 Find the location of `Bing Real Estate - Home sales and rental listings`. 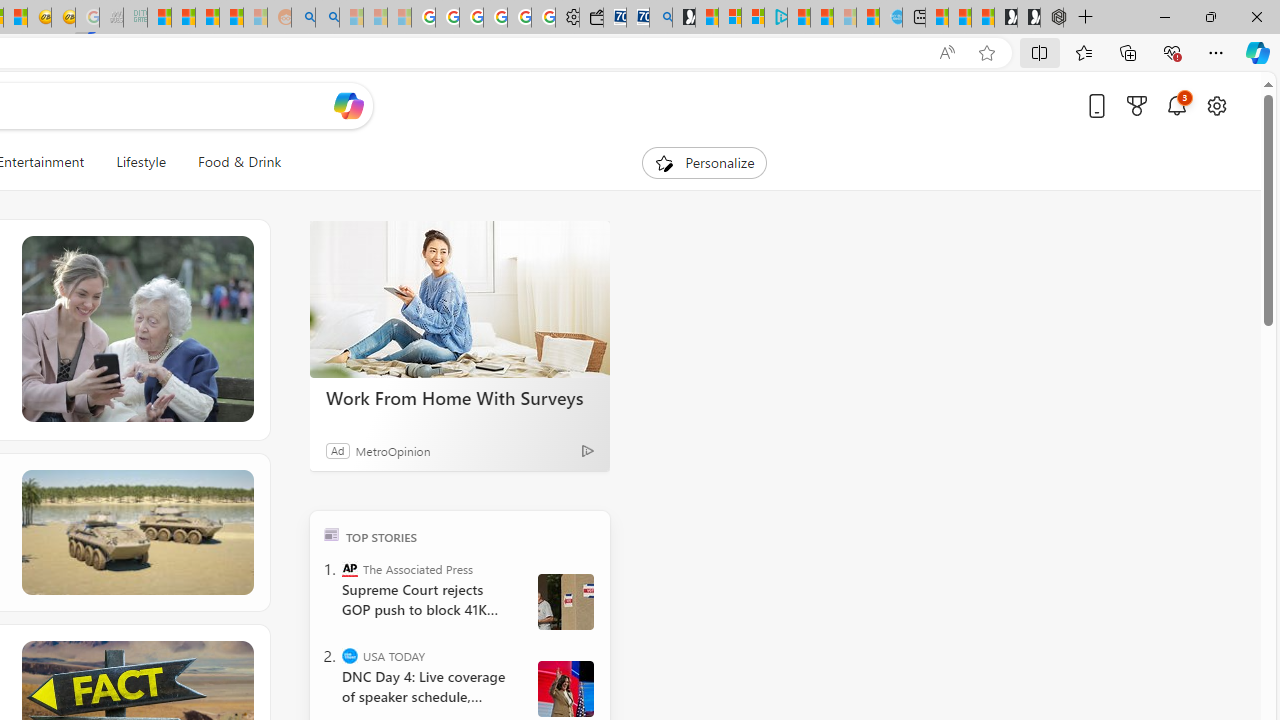

Bing Real Estate - Home sales and rental listings is located at coordinates (660, 18).